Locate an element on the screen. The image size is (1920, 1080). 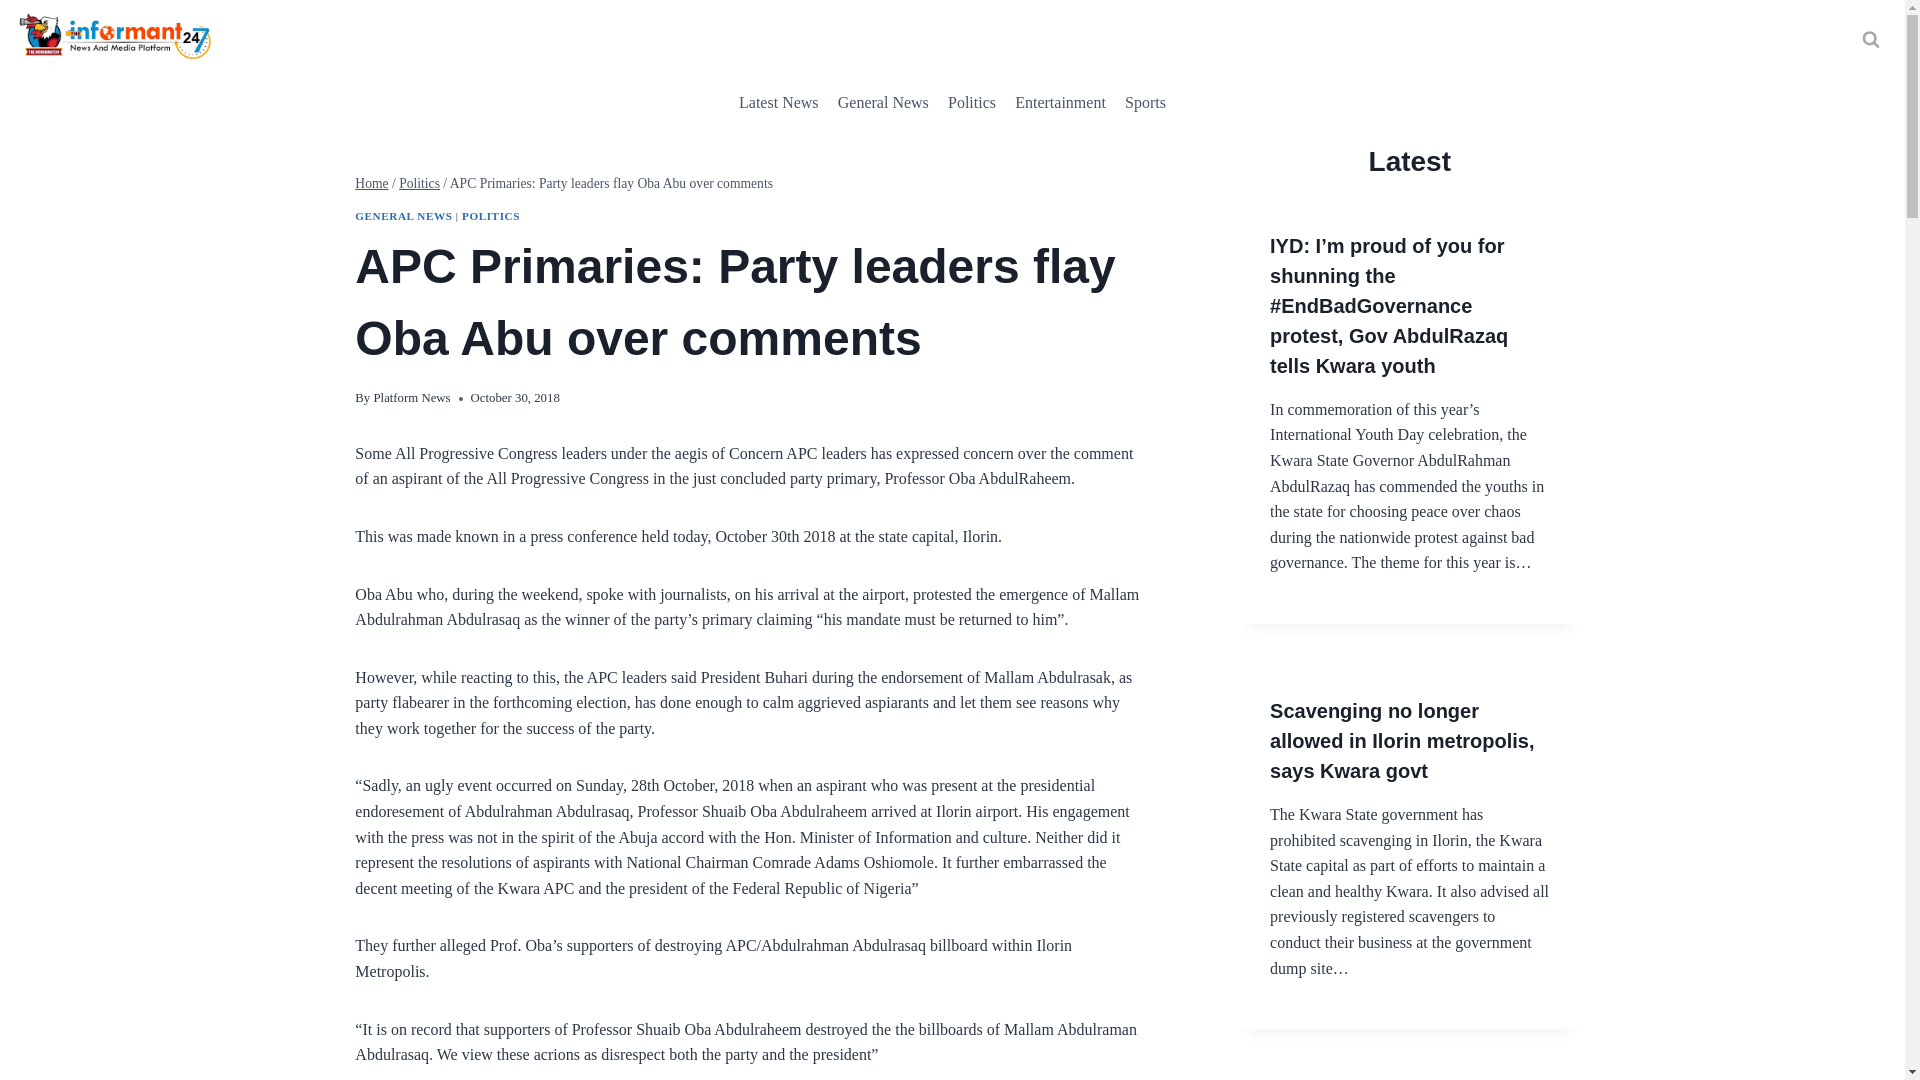
Naija Gist is located at coordinates (1060, 102).